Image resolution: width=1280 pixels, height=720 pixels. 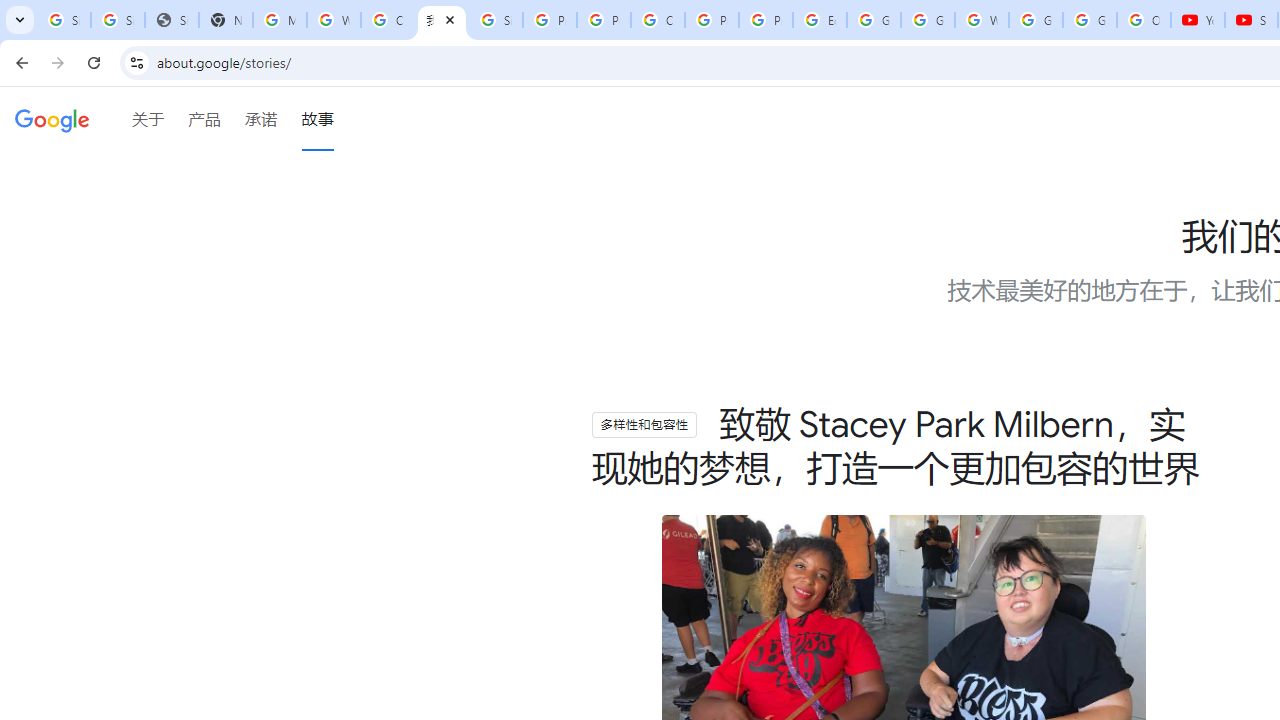 I want to click on Sign In - USA TODAY, so click(x=171, y=20).